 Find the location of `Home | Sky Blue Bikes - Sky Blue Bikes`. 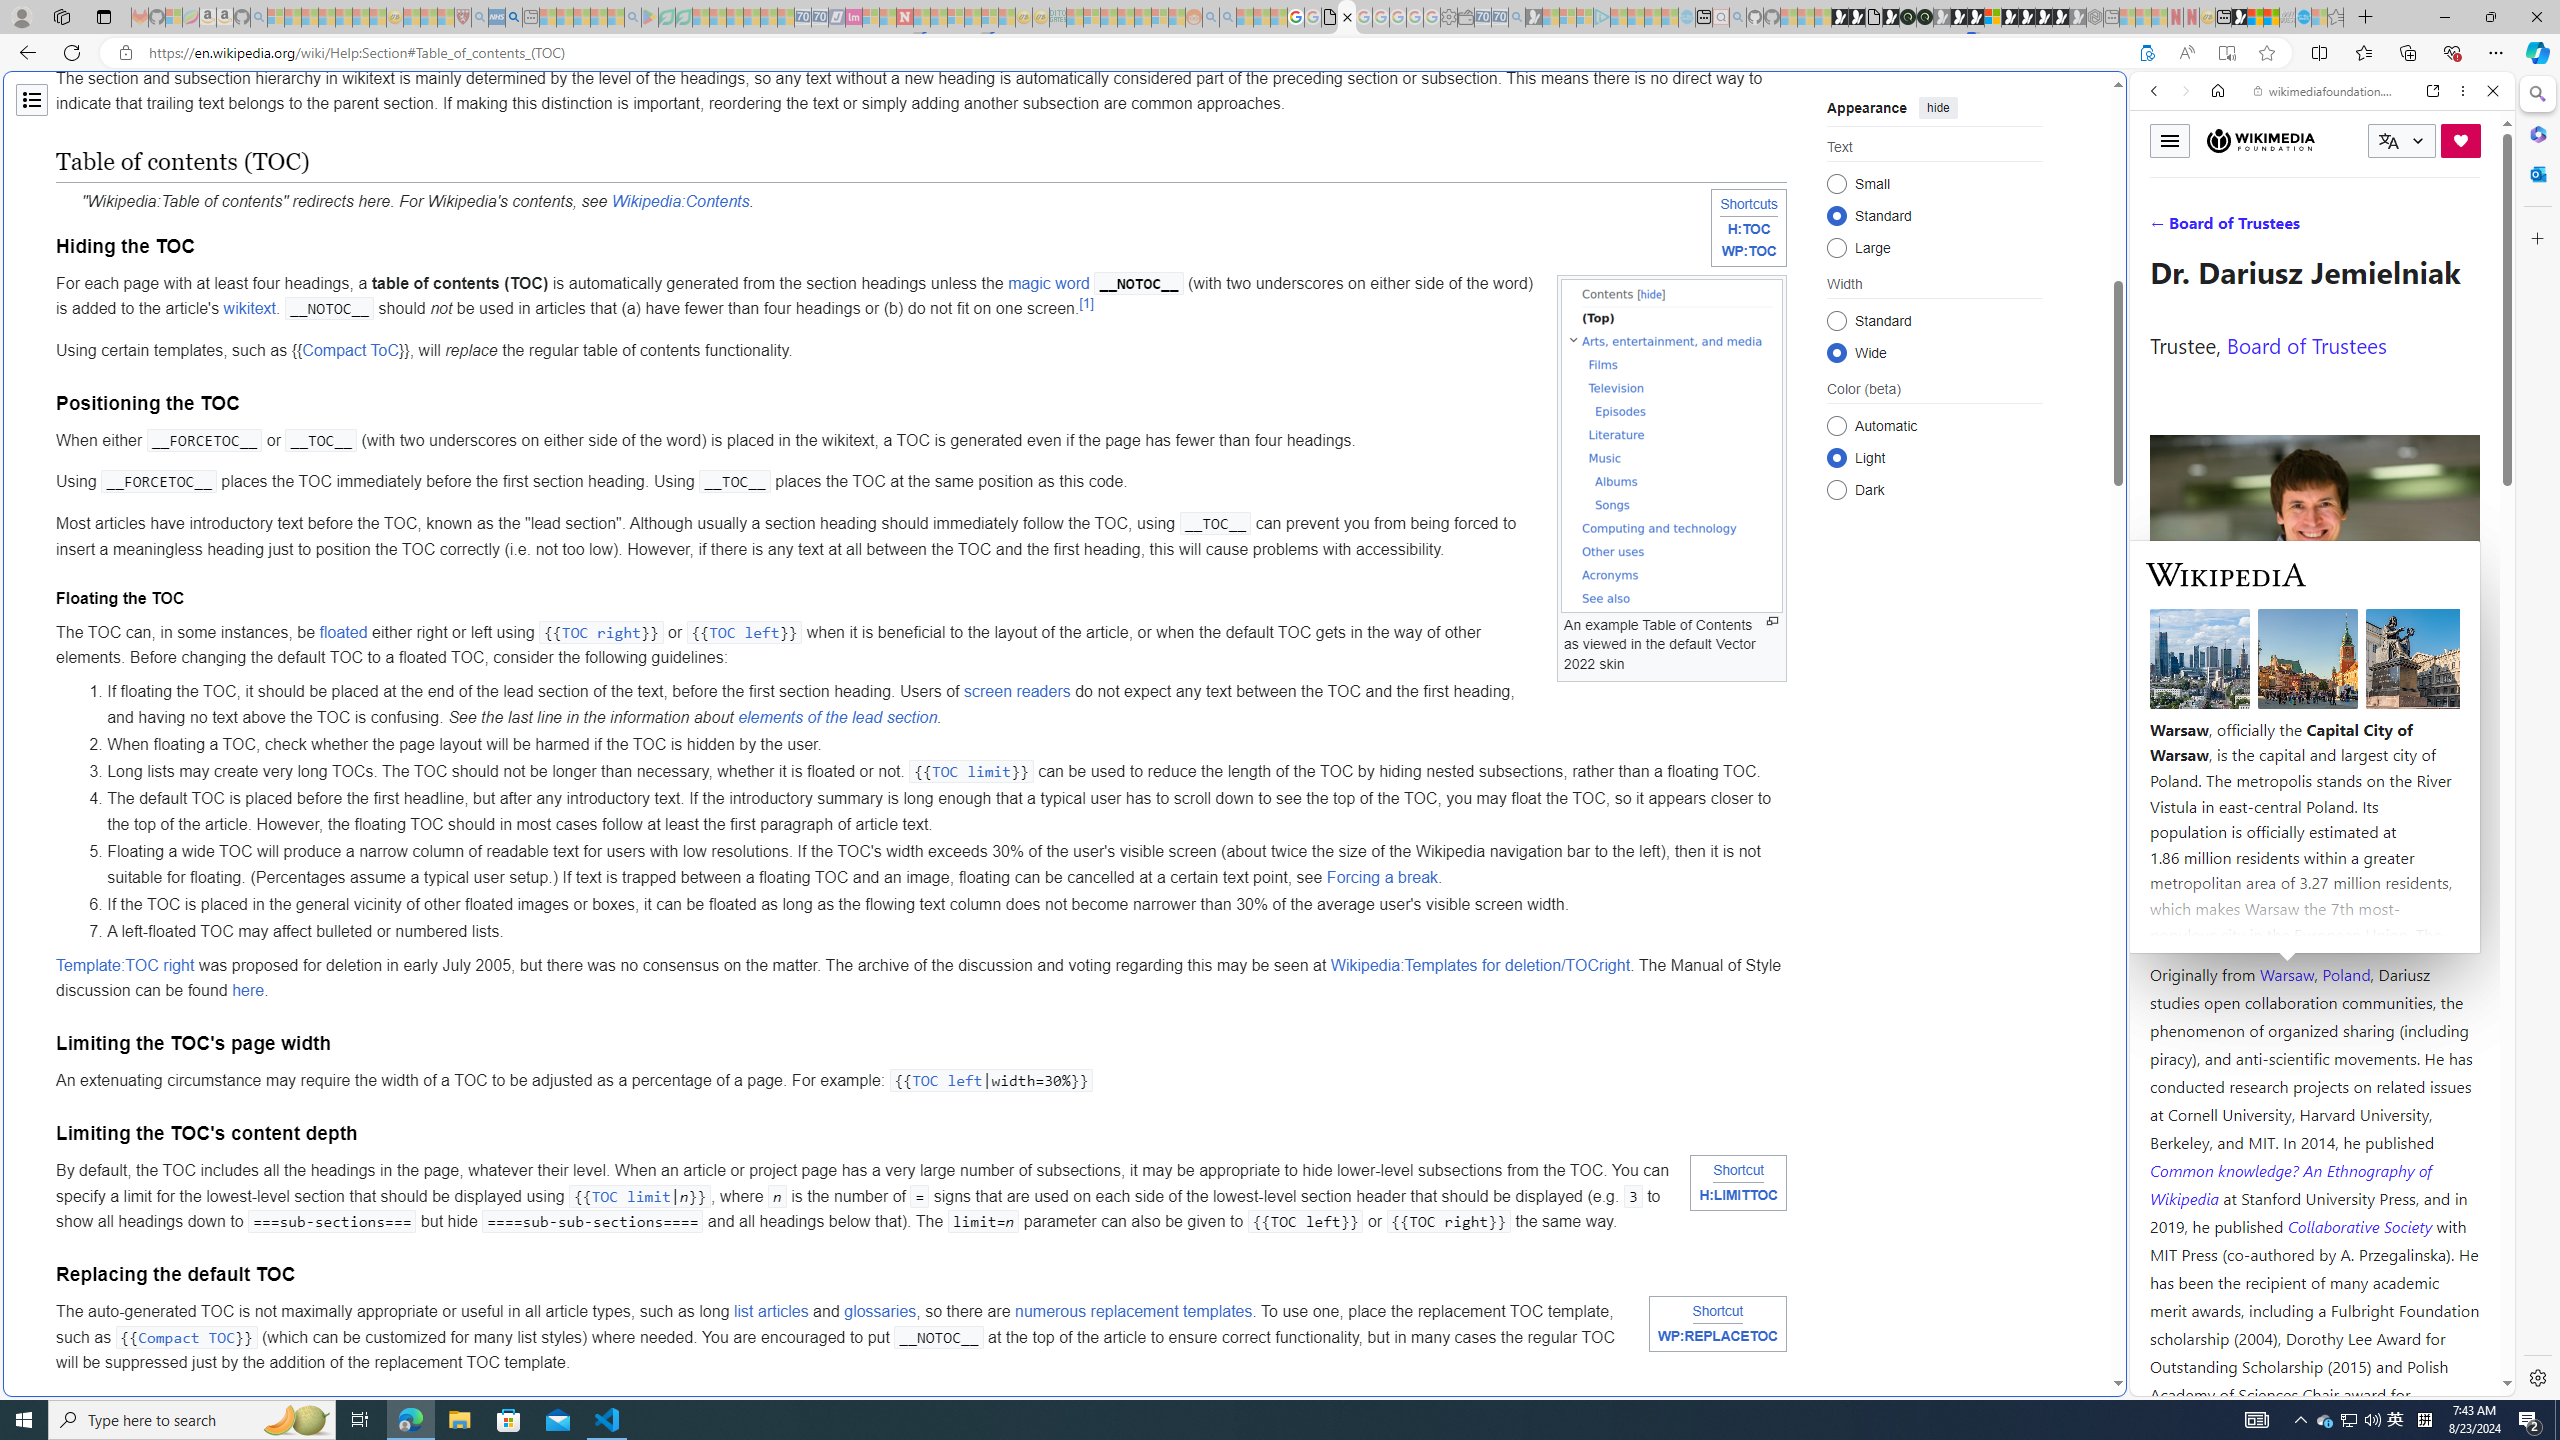

Home | Sky Blue Bikes - Sky Blue Bikes is located at coordinates (1966, 426).